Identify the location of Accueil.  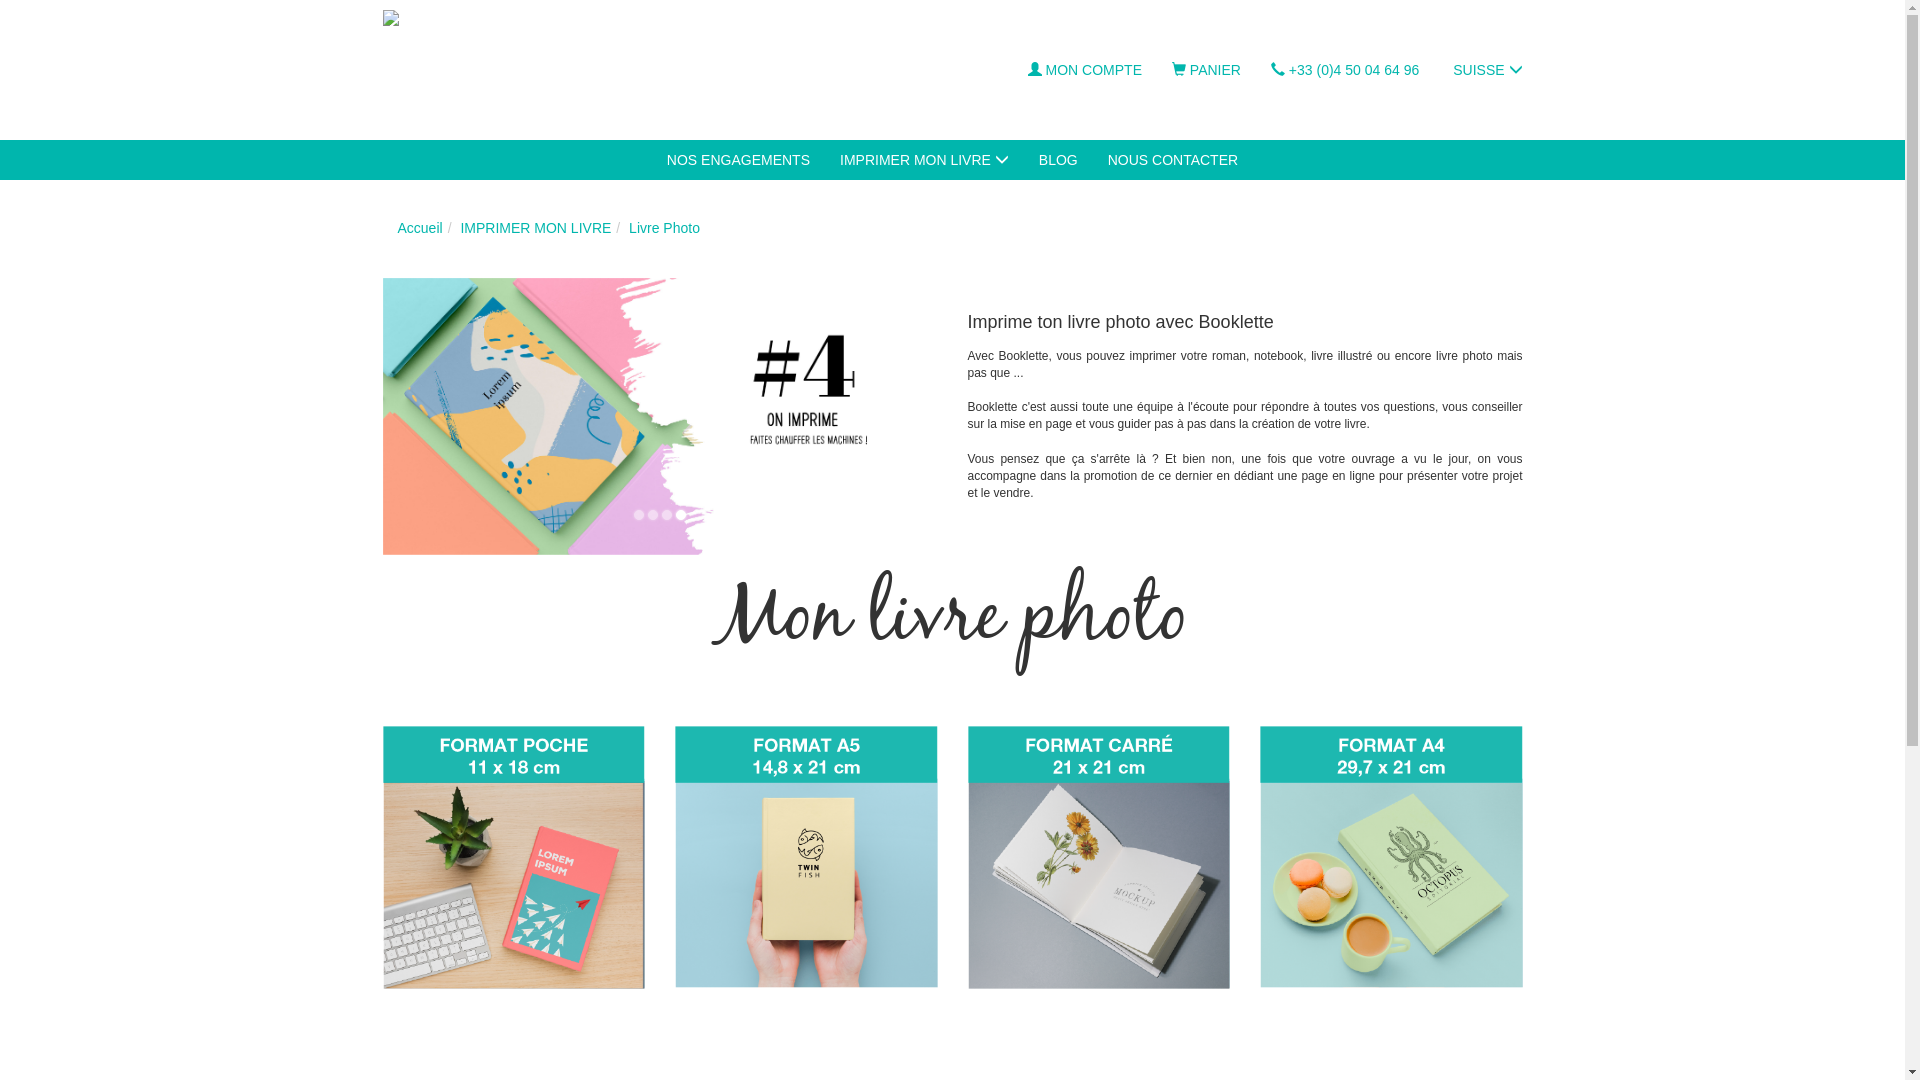
(420, 228).